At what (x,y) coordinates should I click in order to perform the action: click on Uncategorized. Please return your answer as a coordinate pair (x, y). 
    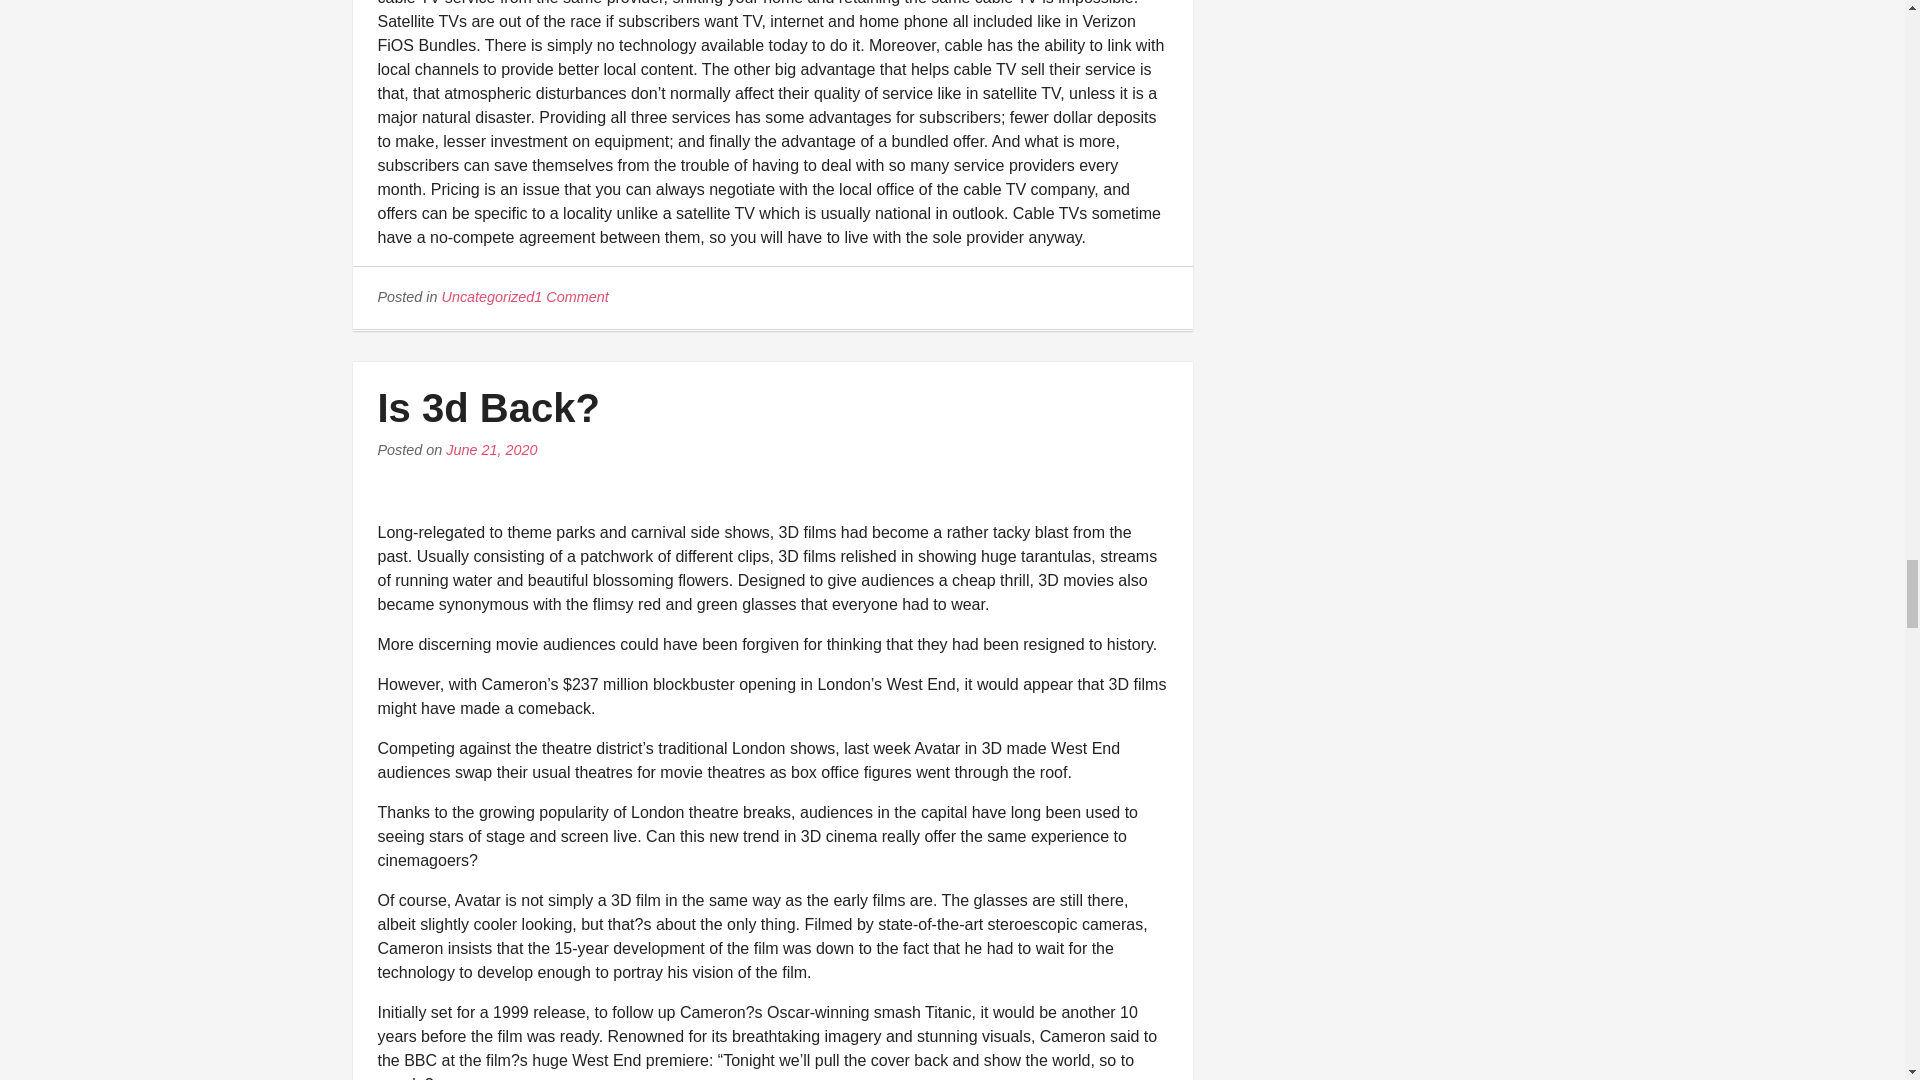
    Looking at the image, I should click on (488, 296).